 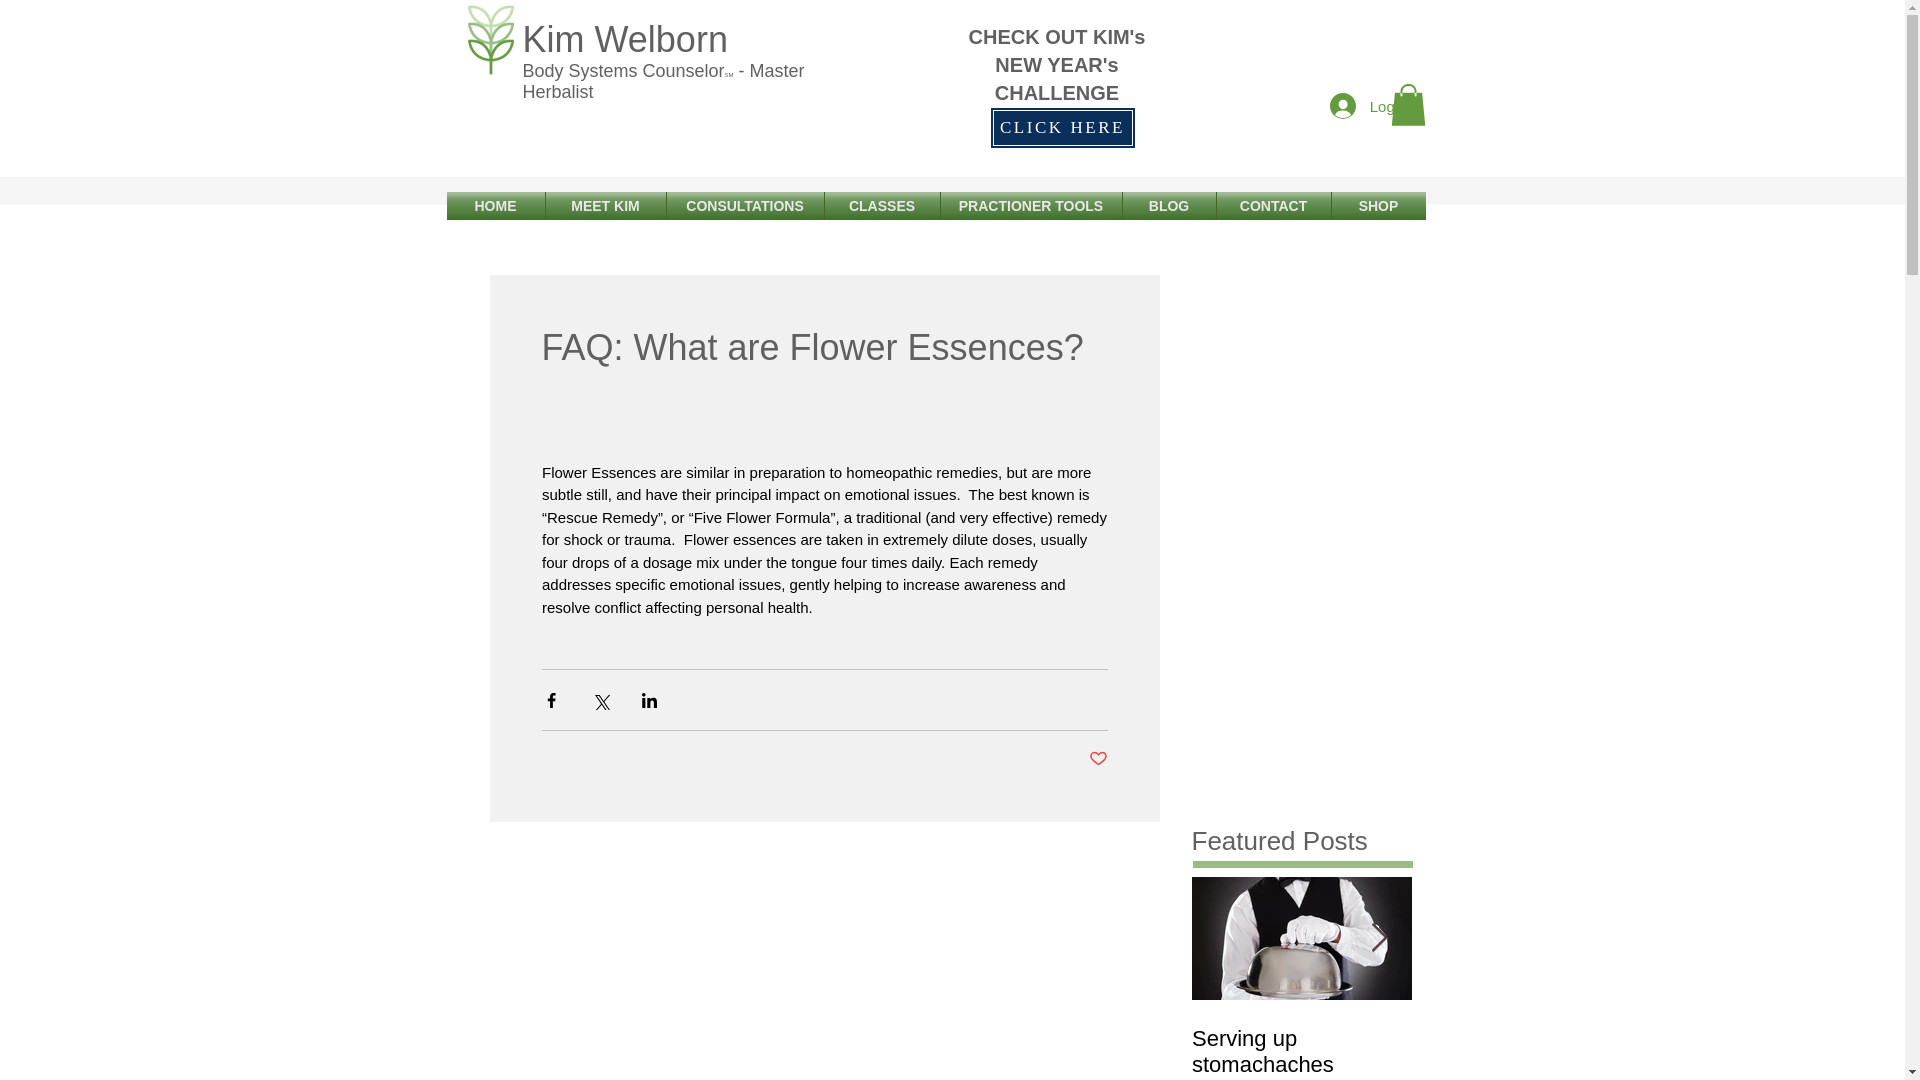 I want to click on CONSULTATIONS, so click(x=744, y=206).